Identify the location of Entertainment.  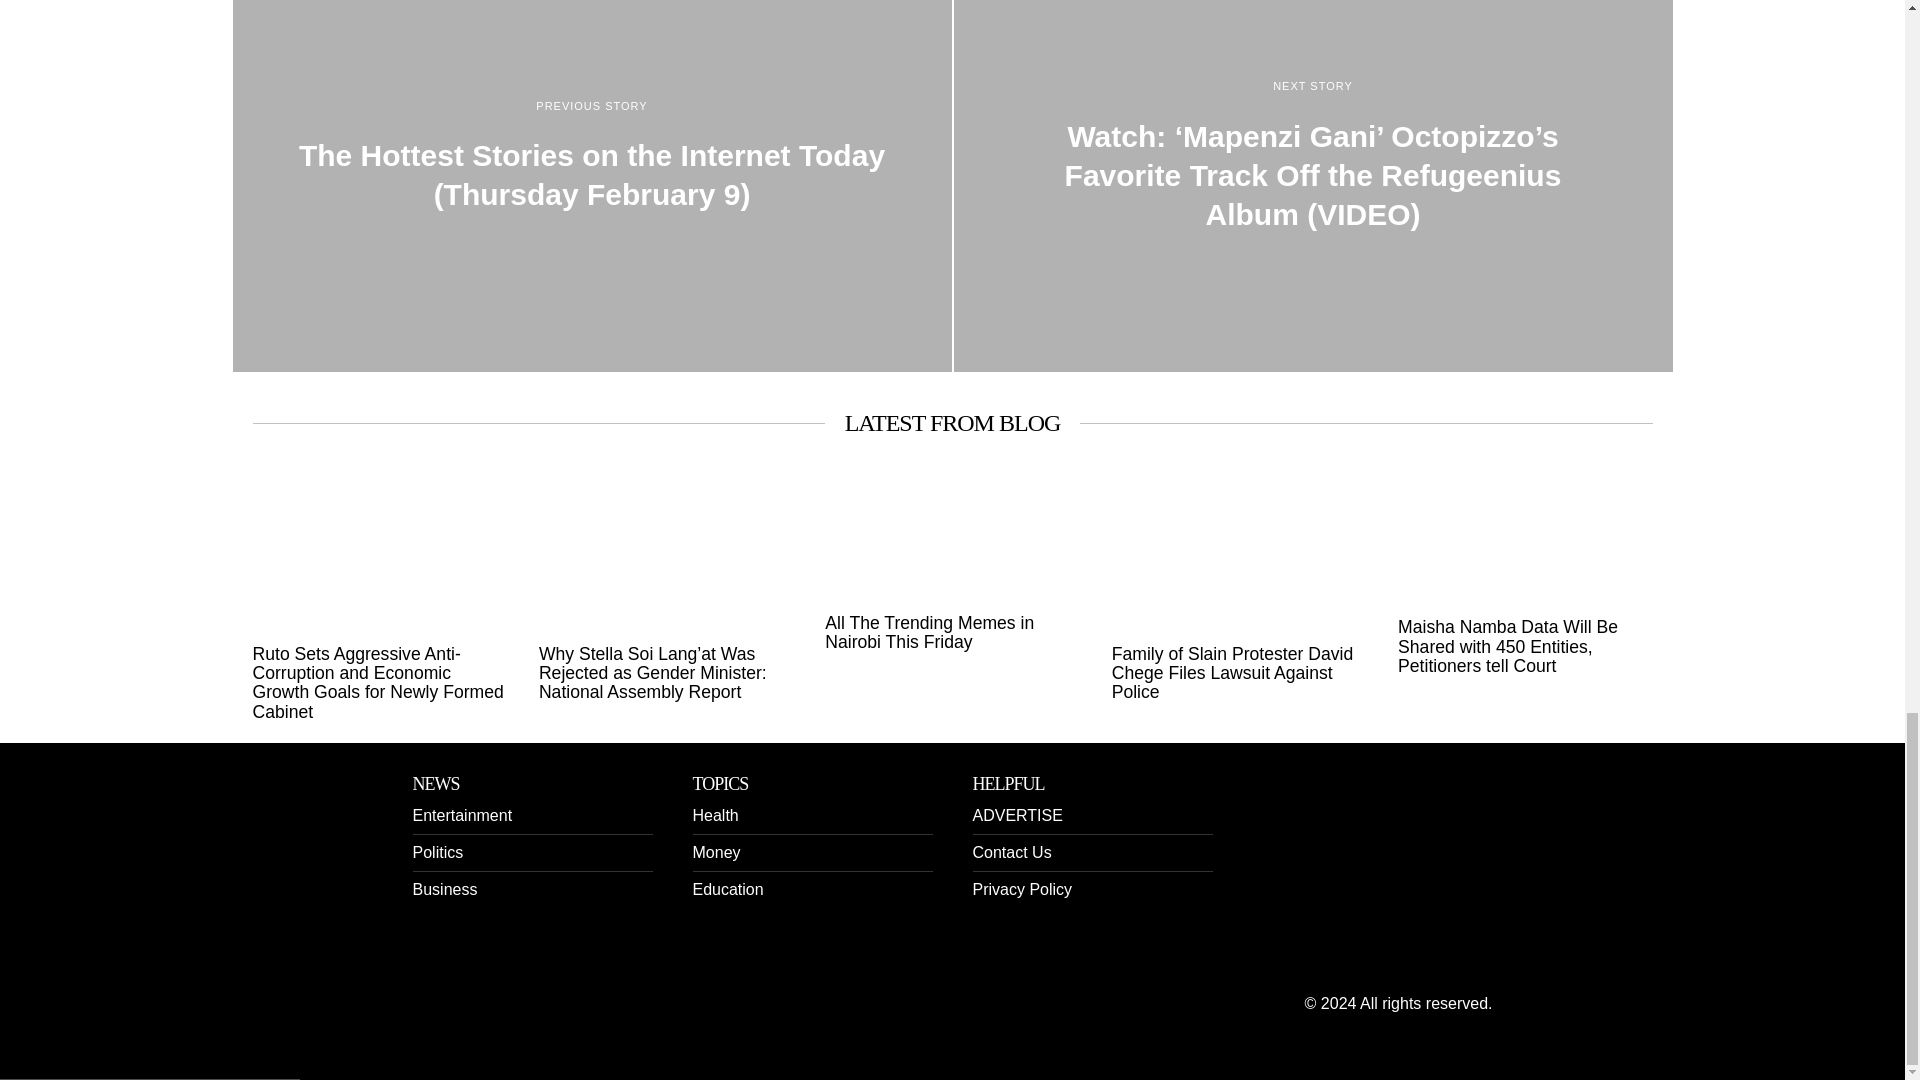
(462, 815).